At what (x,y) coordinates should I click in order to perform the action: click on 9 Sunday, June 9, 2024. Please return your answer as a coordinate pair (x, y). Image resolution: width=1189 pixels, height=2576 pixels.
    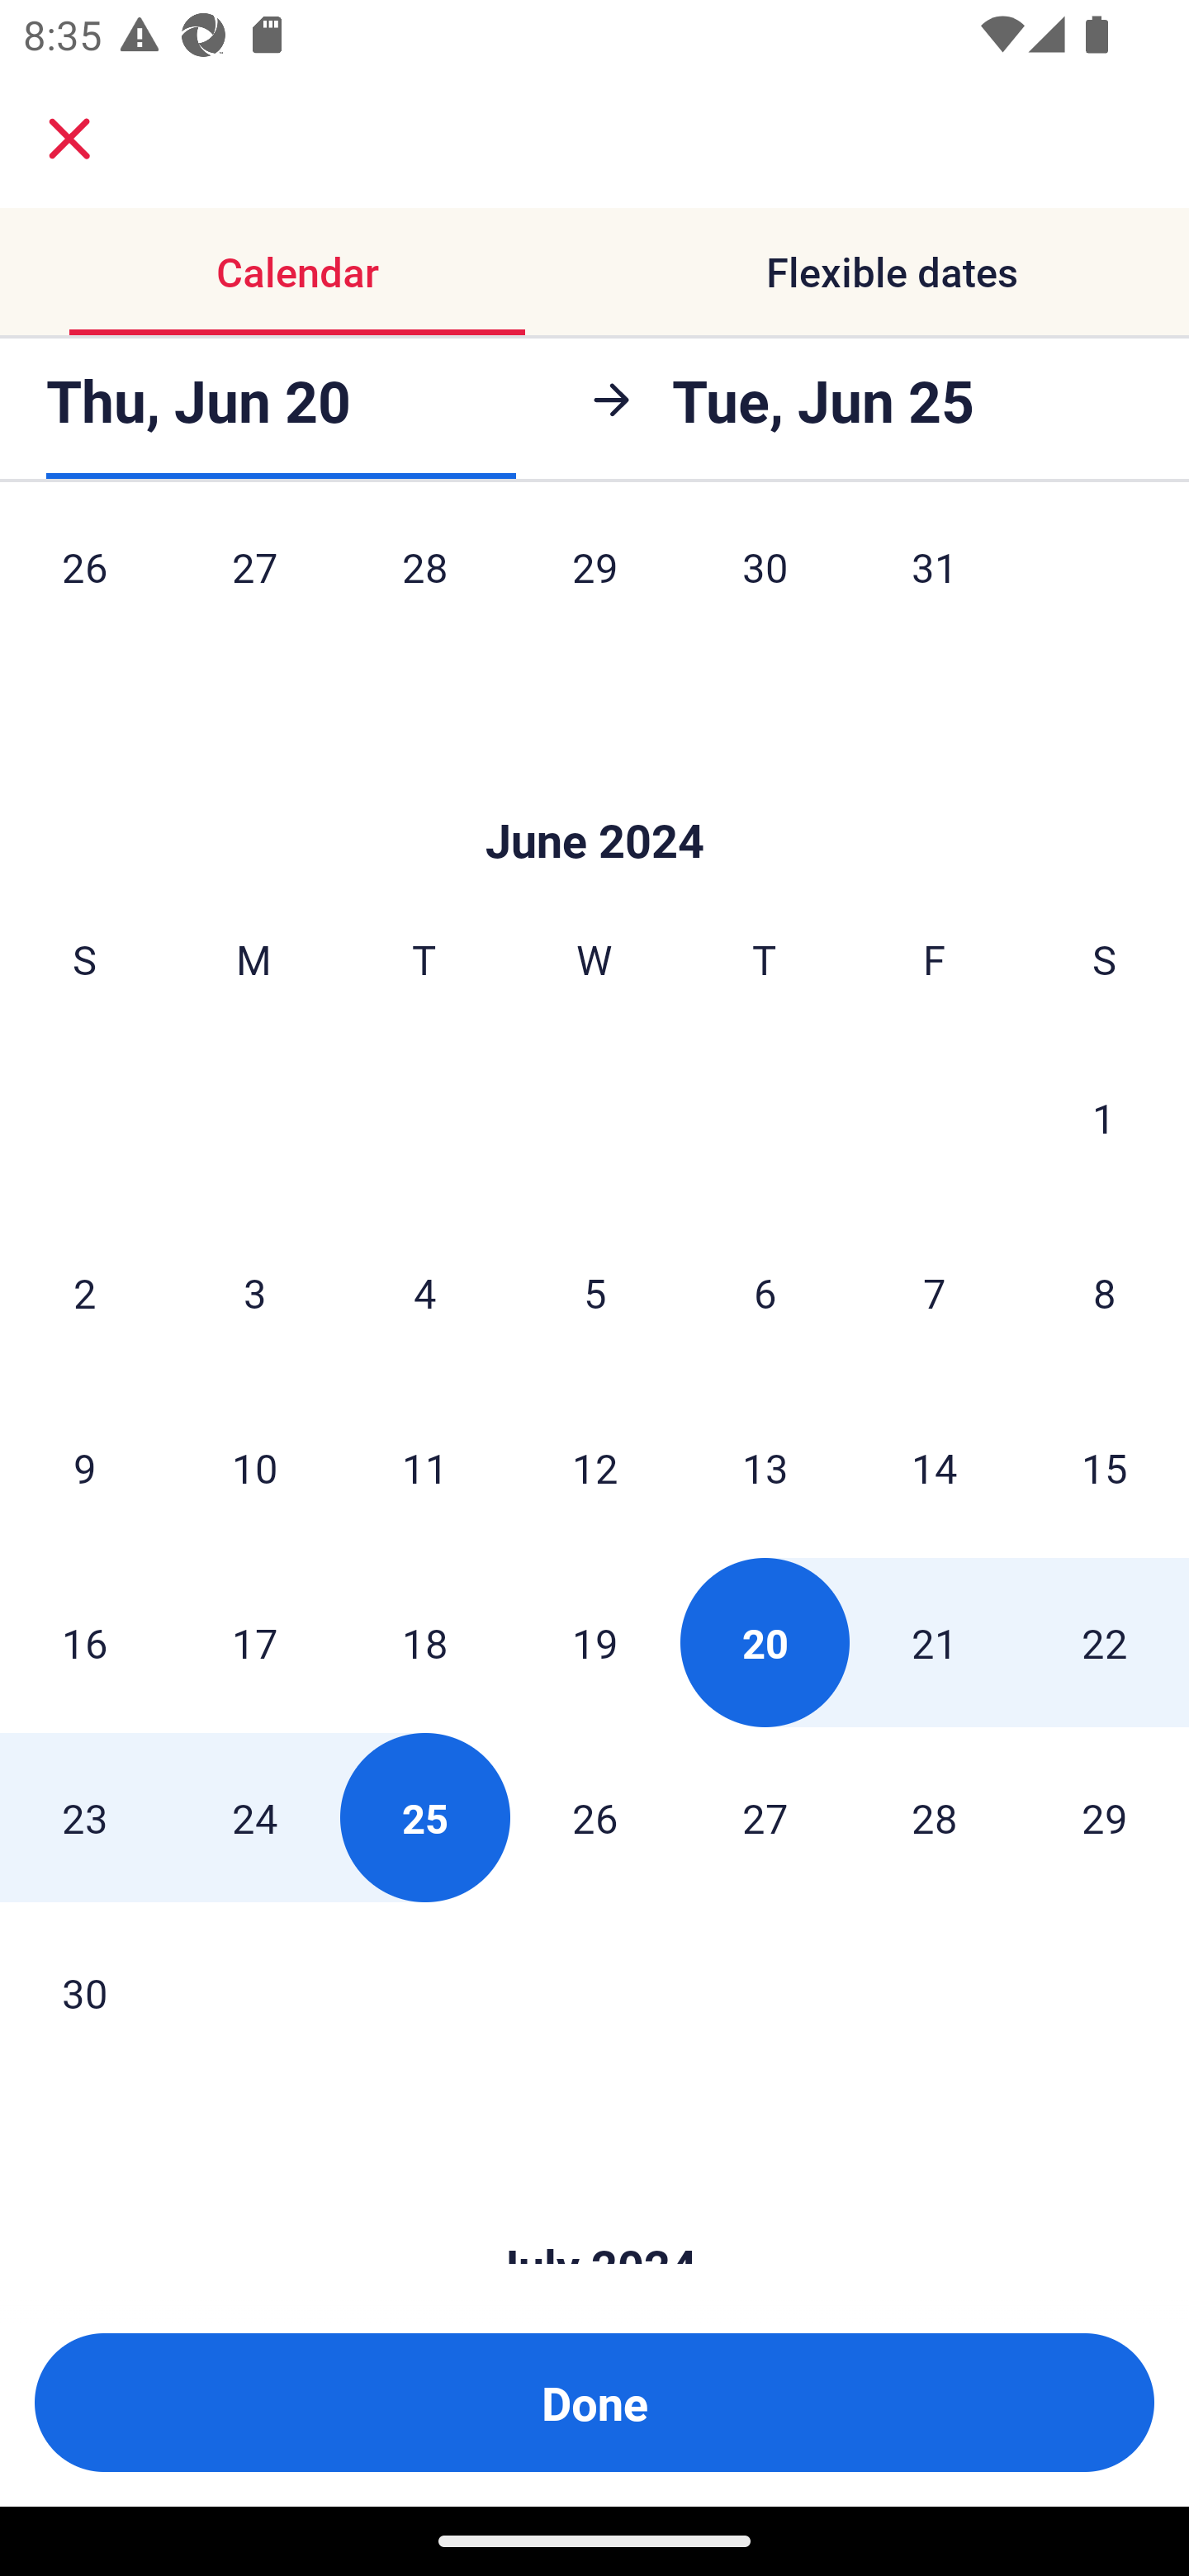
    Looking at the image, I should click on (84, 1468).